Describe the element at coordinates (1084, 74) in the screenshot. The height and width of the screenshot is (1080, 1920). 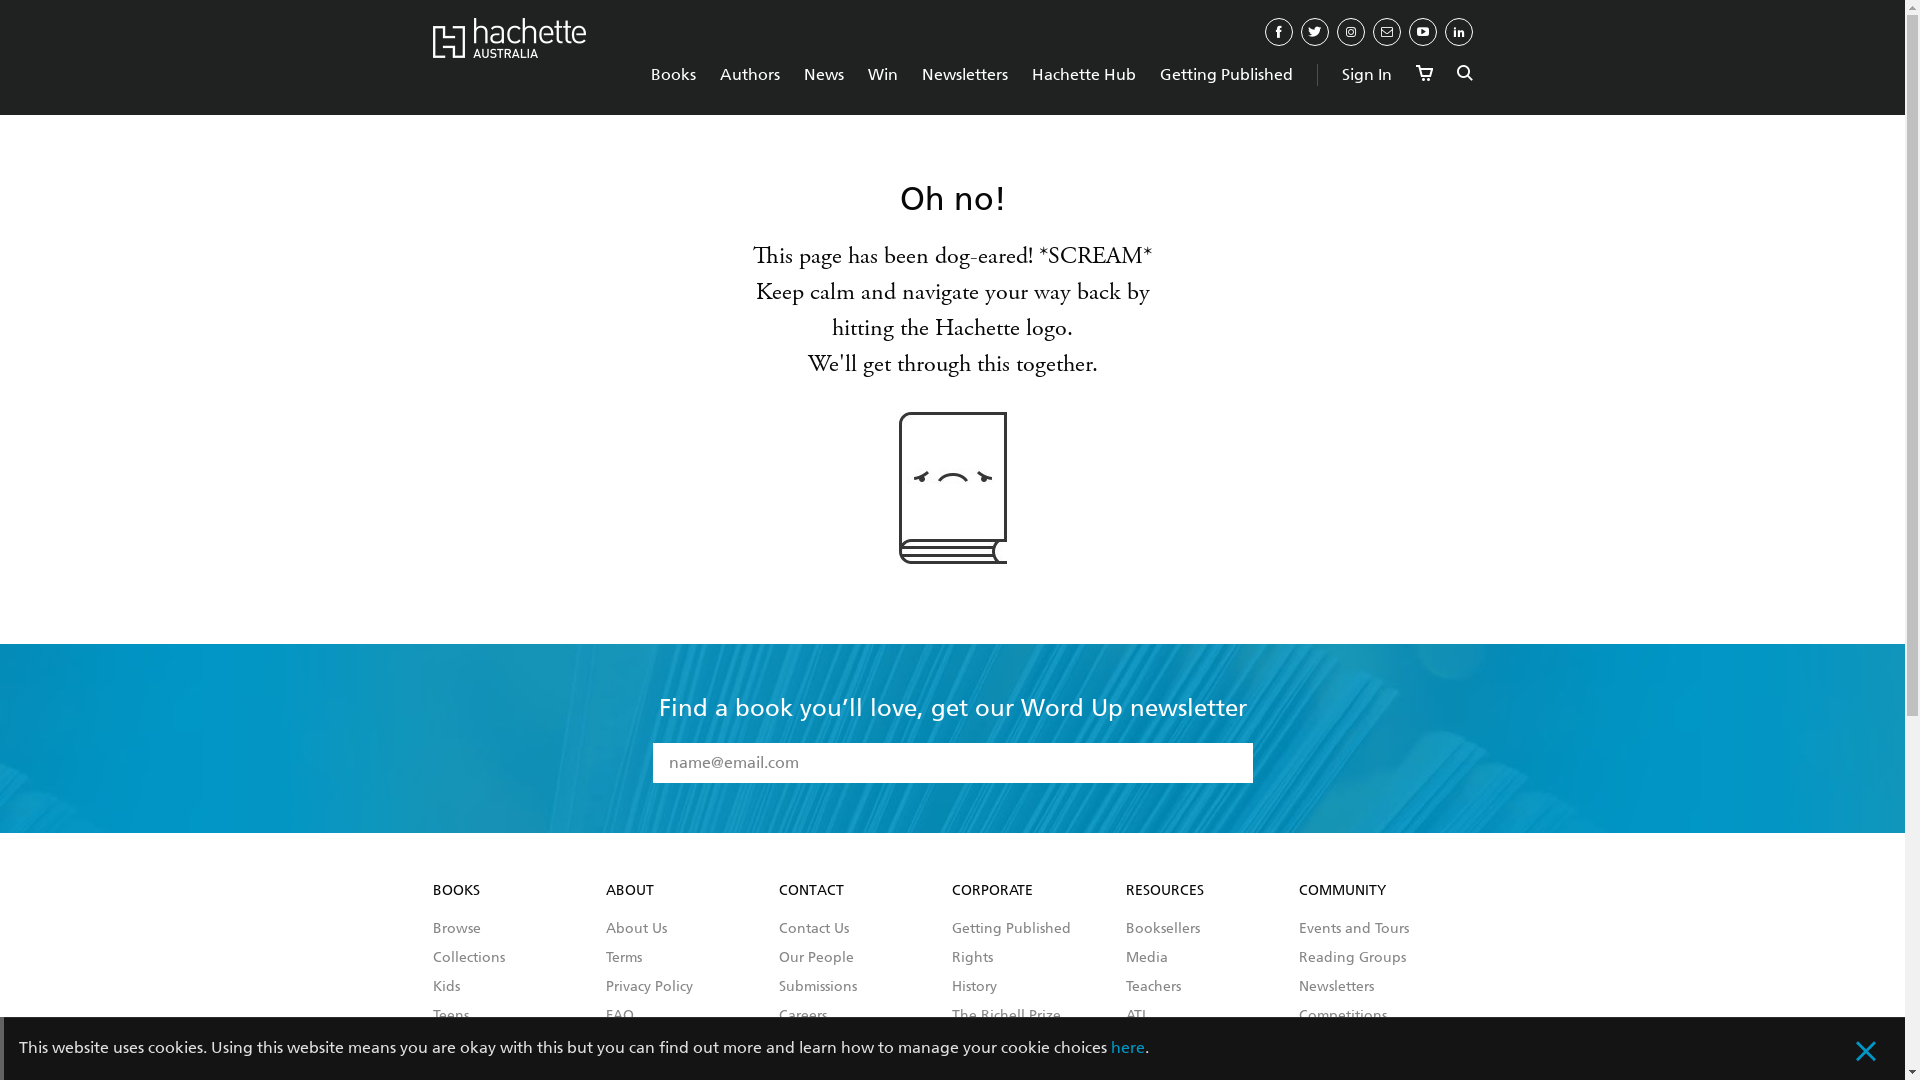
I see `Hachette Hub` at that location.